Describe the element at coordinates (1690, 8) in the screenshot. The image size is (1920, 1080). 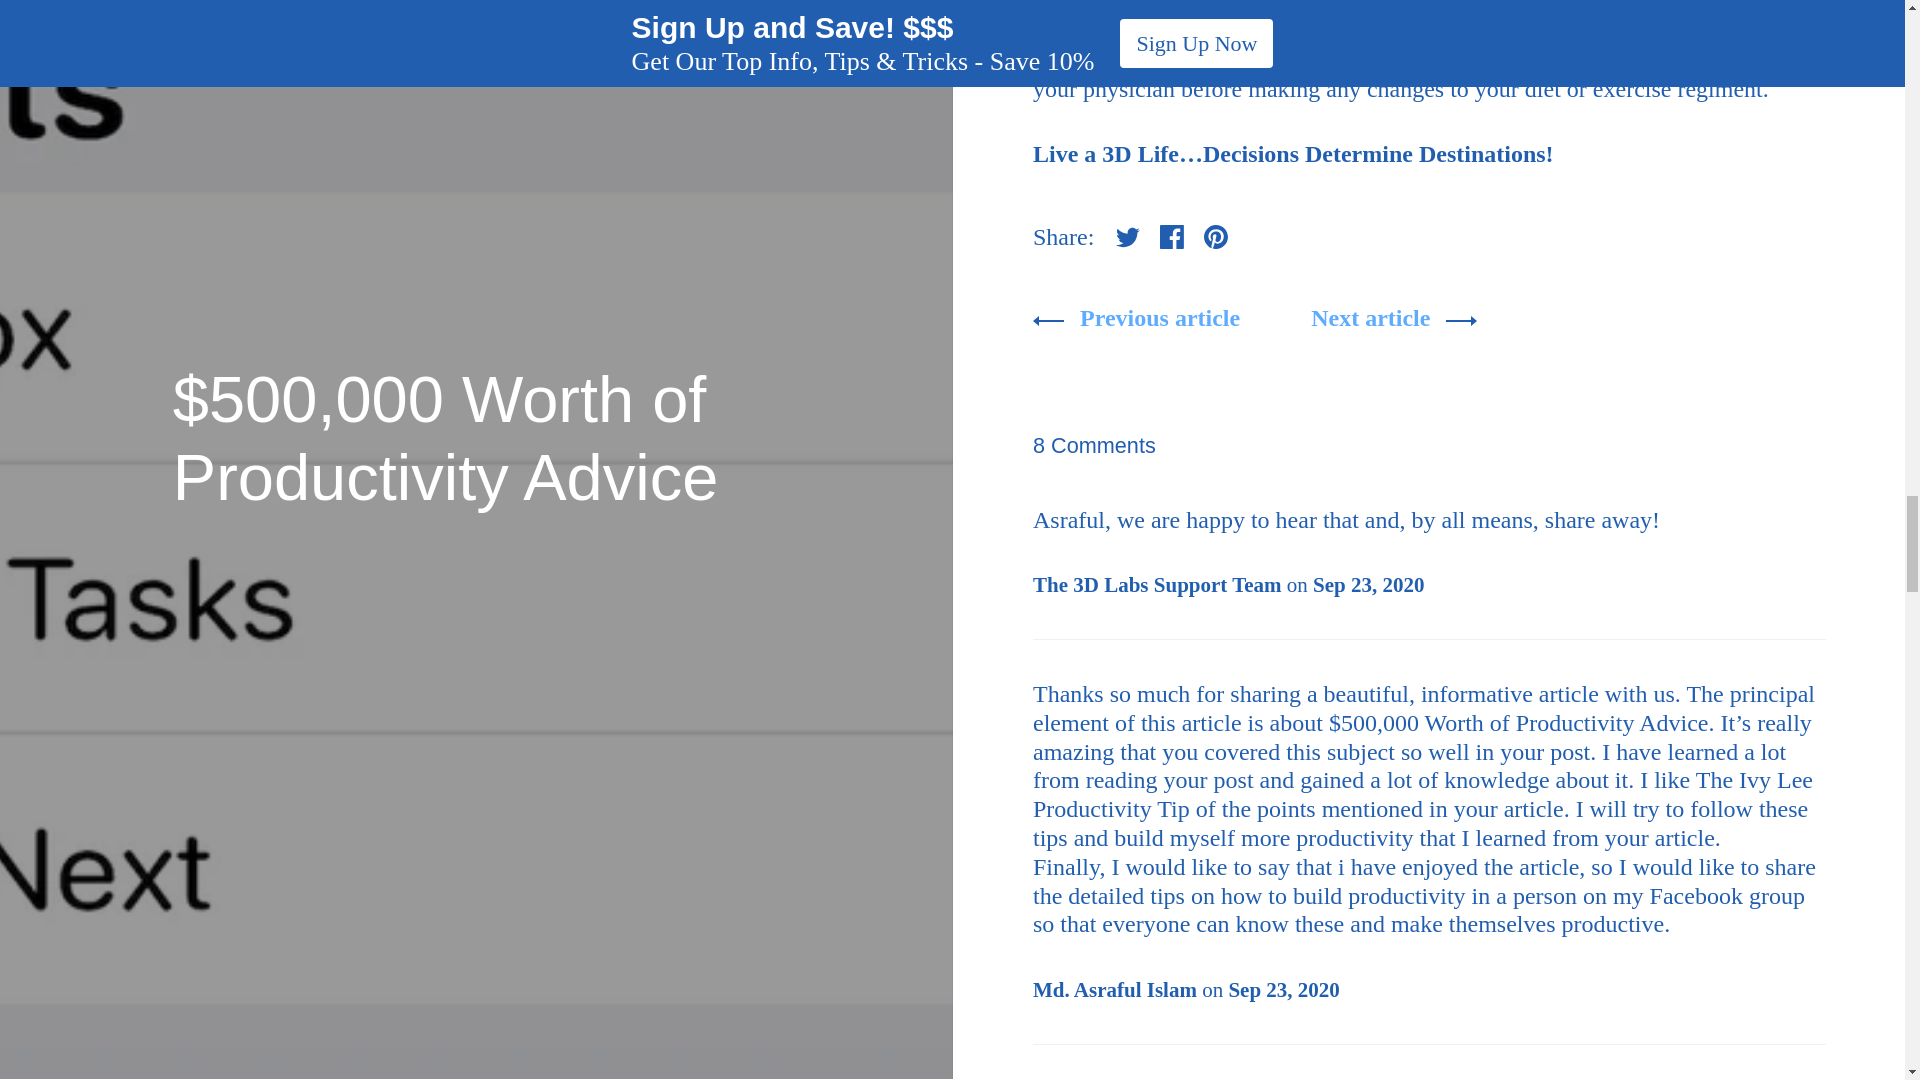
I see `supplement` at that location.